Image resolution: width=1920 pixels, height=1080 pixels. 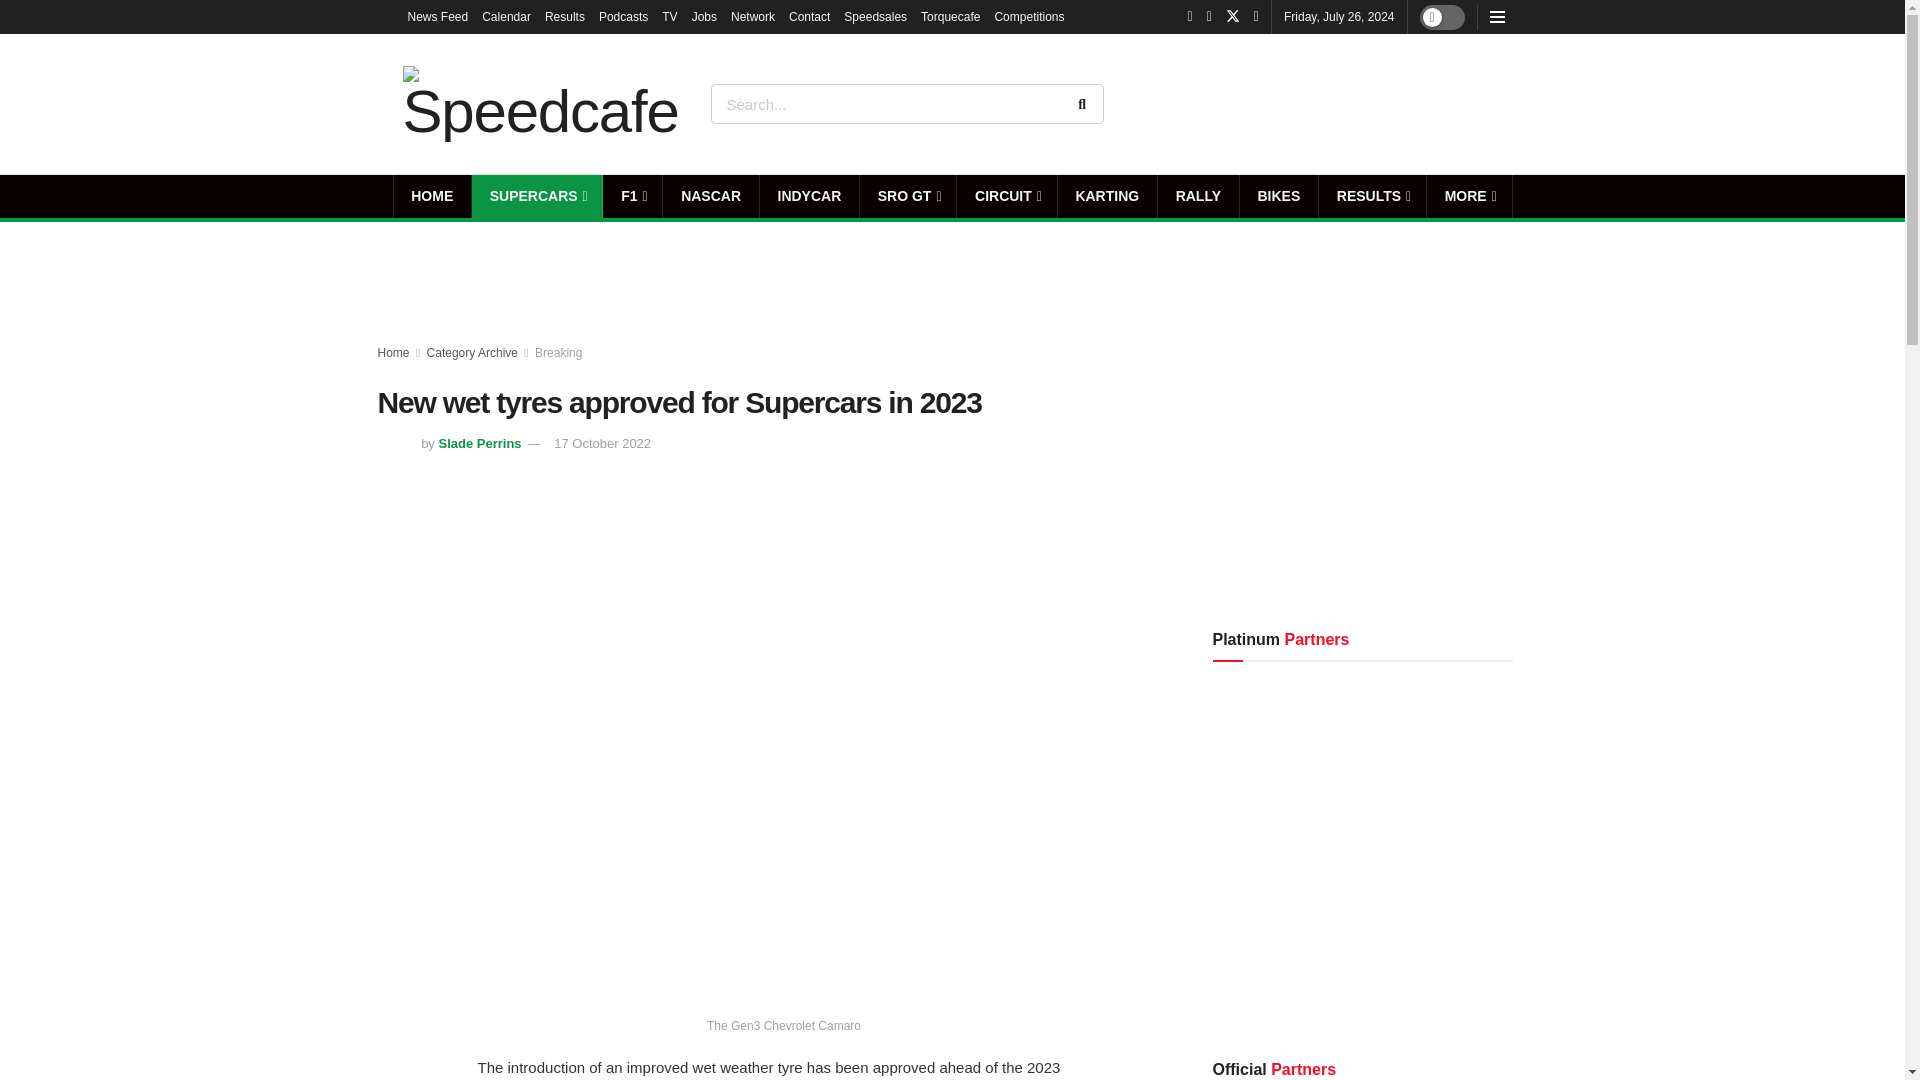 What do you see at coordinates (753, 16) in the screenshot?
I see `Network` at bounding box center [753, 16].